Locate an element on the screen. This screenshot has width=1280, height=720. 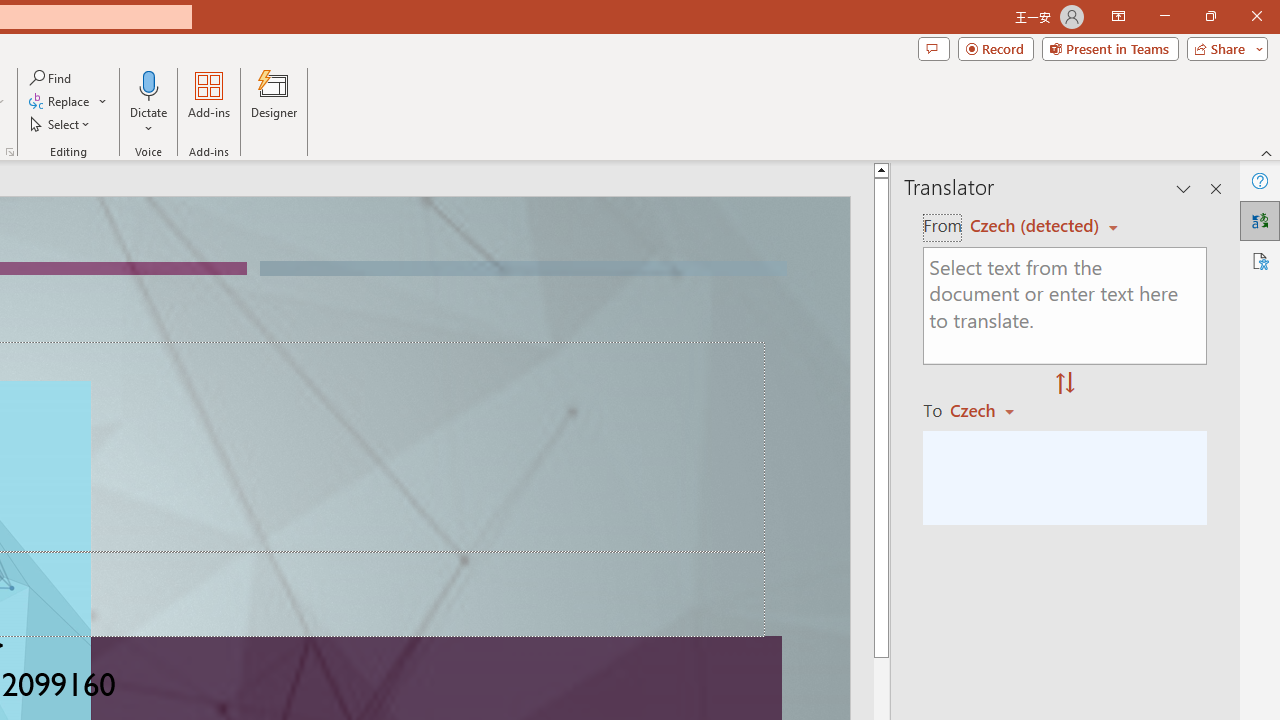
Czech is located at coordinates (991, 410).